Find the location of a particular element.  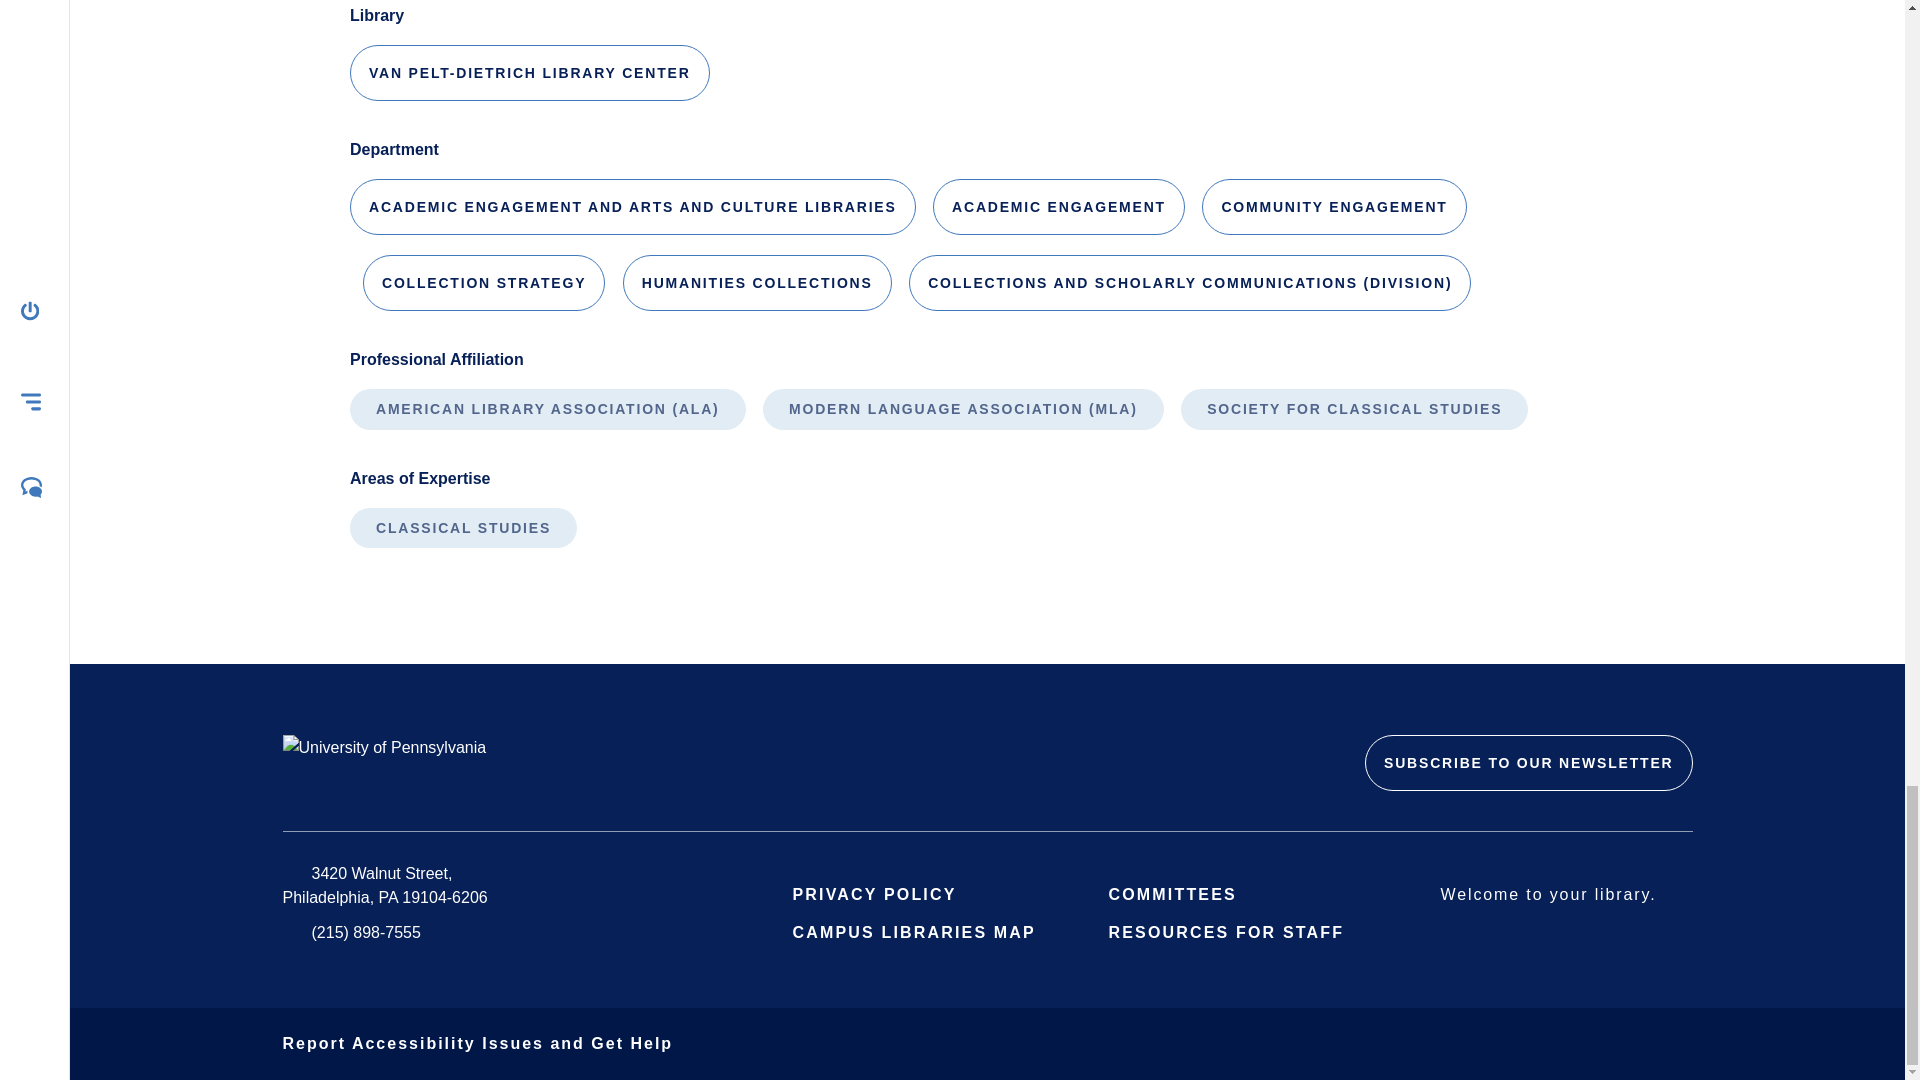

Academic EngagementAcademic Engagement is located at coordinates (1058, 207).